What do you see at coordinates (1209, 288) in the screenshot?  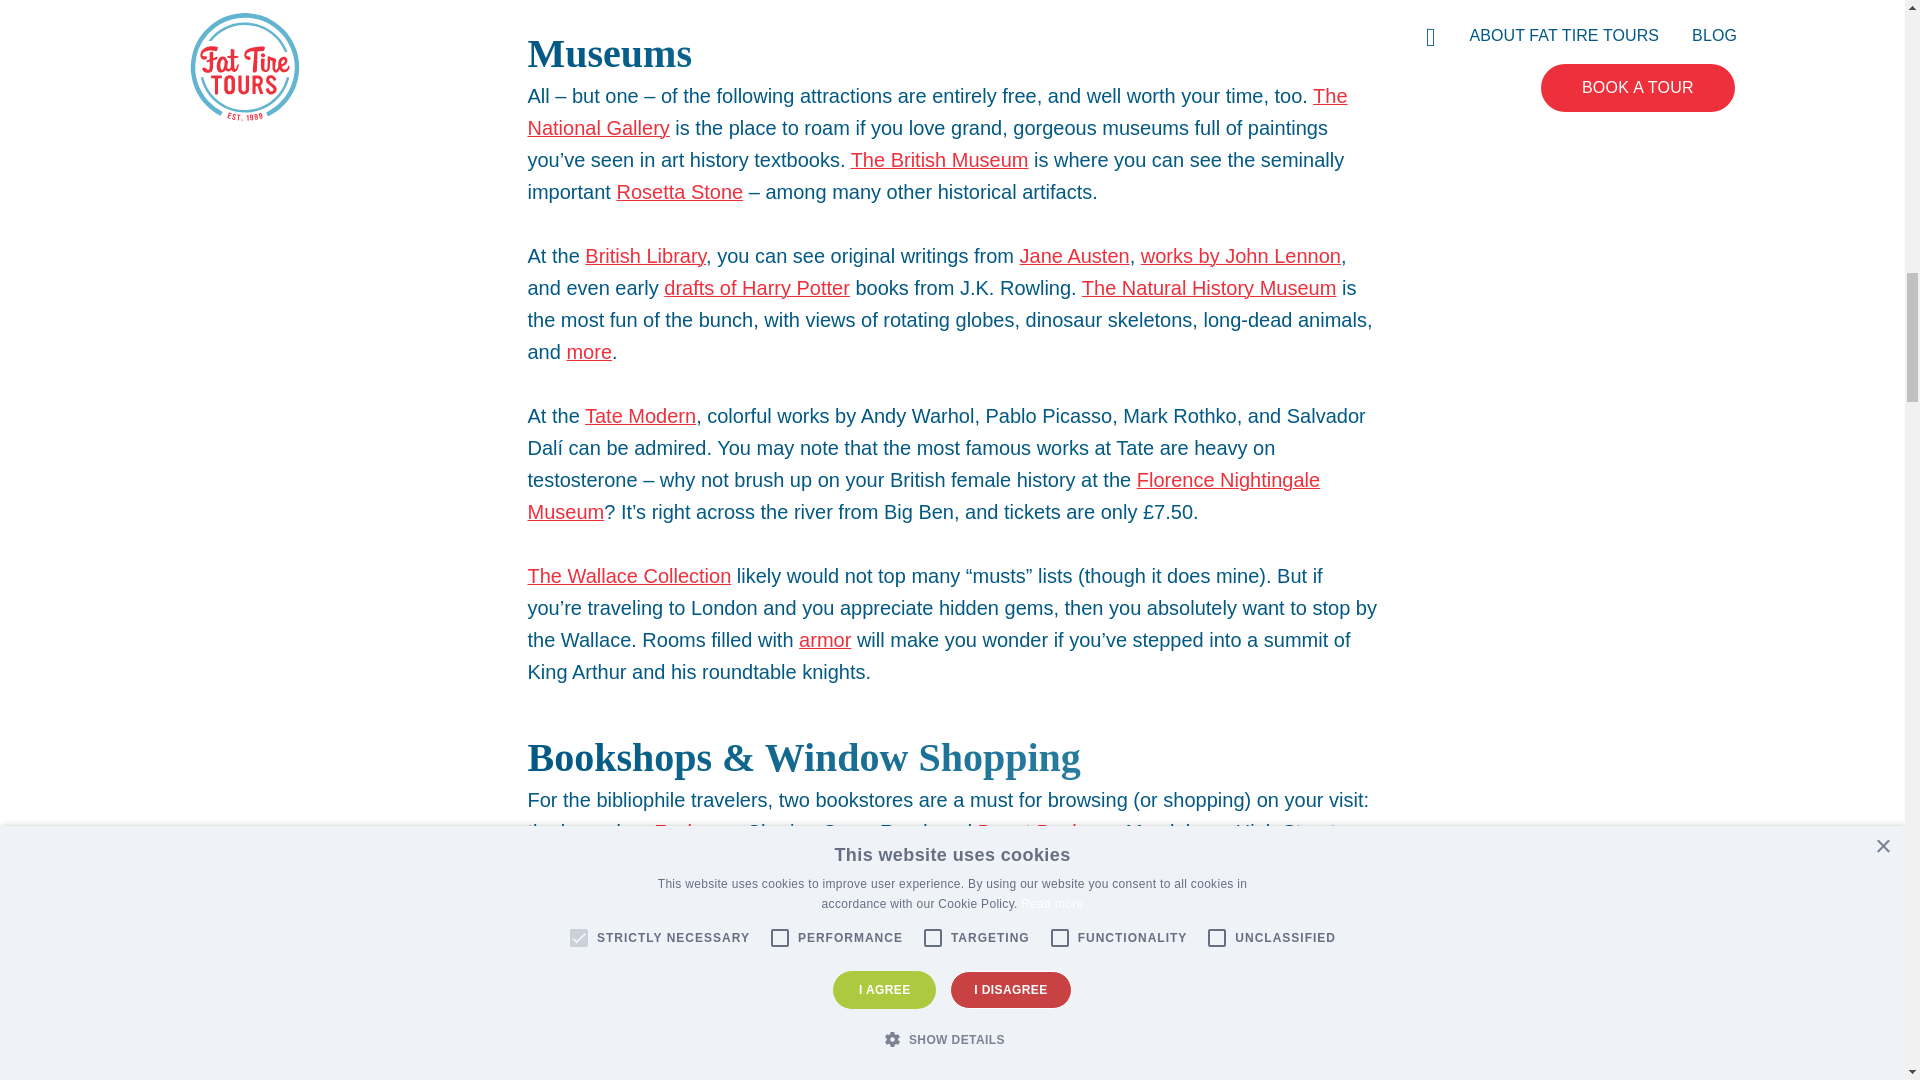 I see `The Natural History Museum` at bounding box center [1209, 288].